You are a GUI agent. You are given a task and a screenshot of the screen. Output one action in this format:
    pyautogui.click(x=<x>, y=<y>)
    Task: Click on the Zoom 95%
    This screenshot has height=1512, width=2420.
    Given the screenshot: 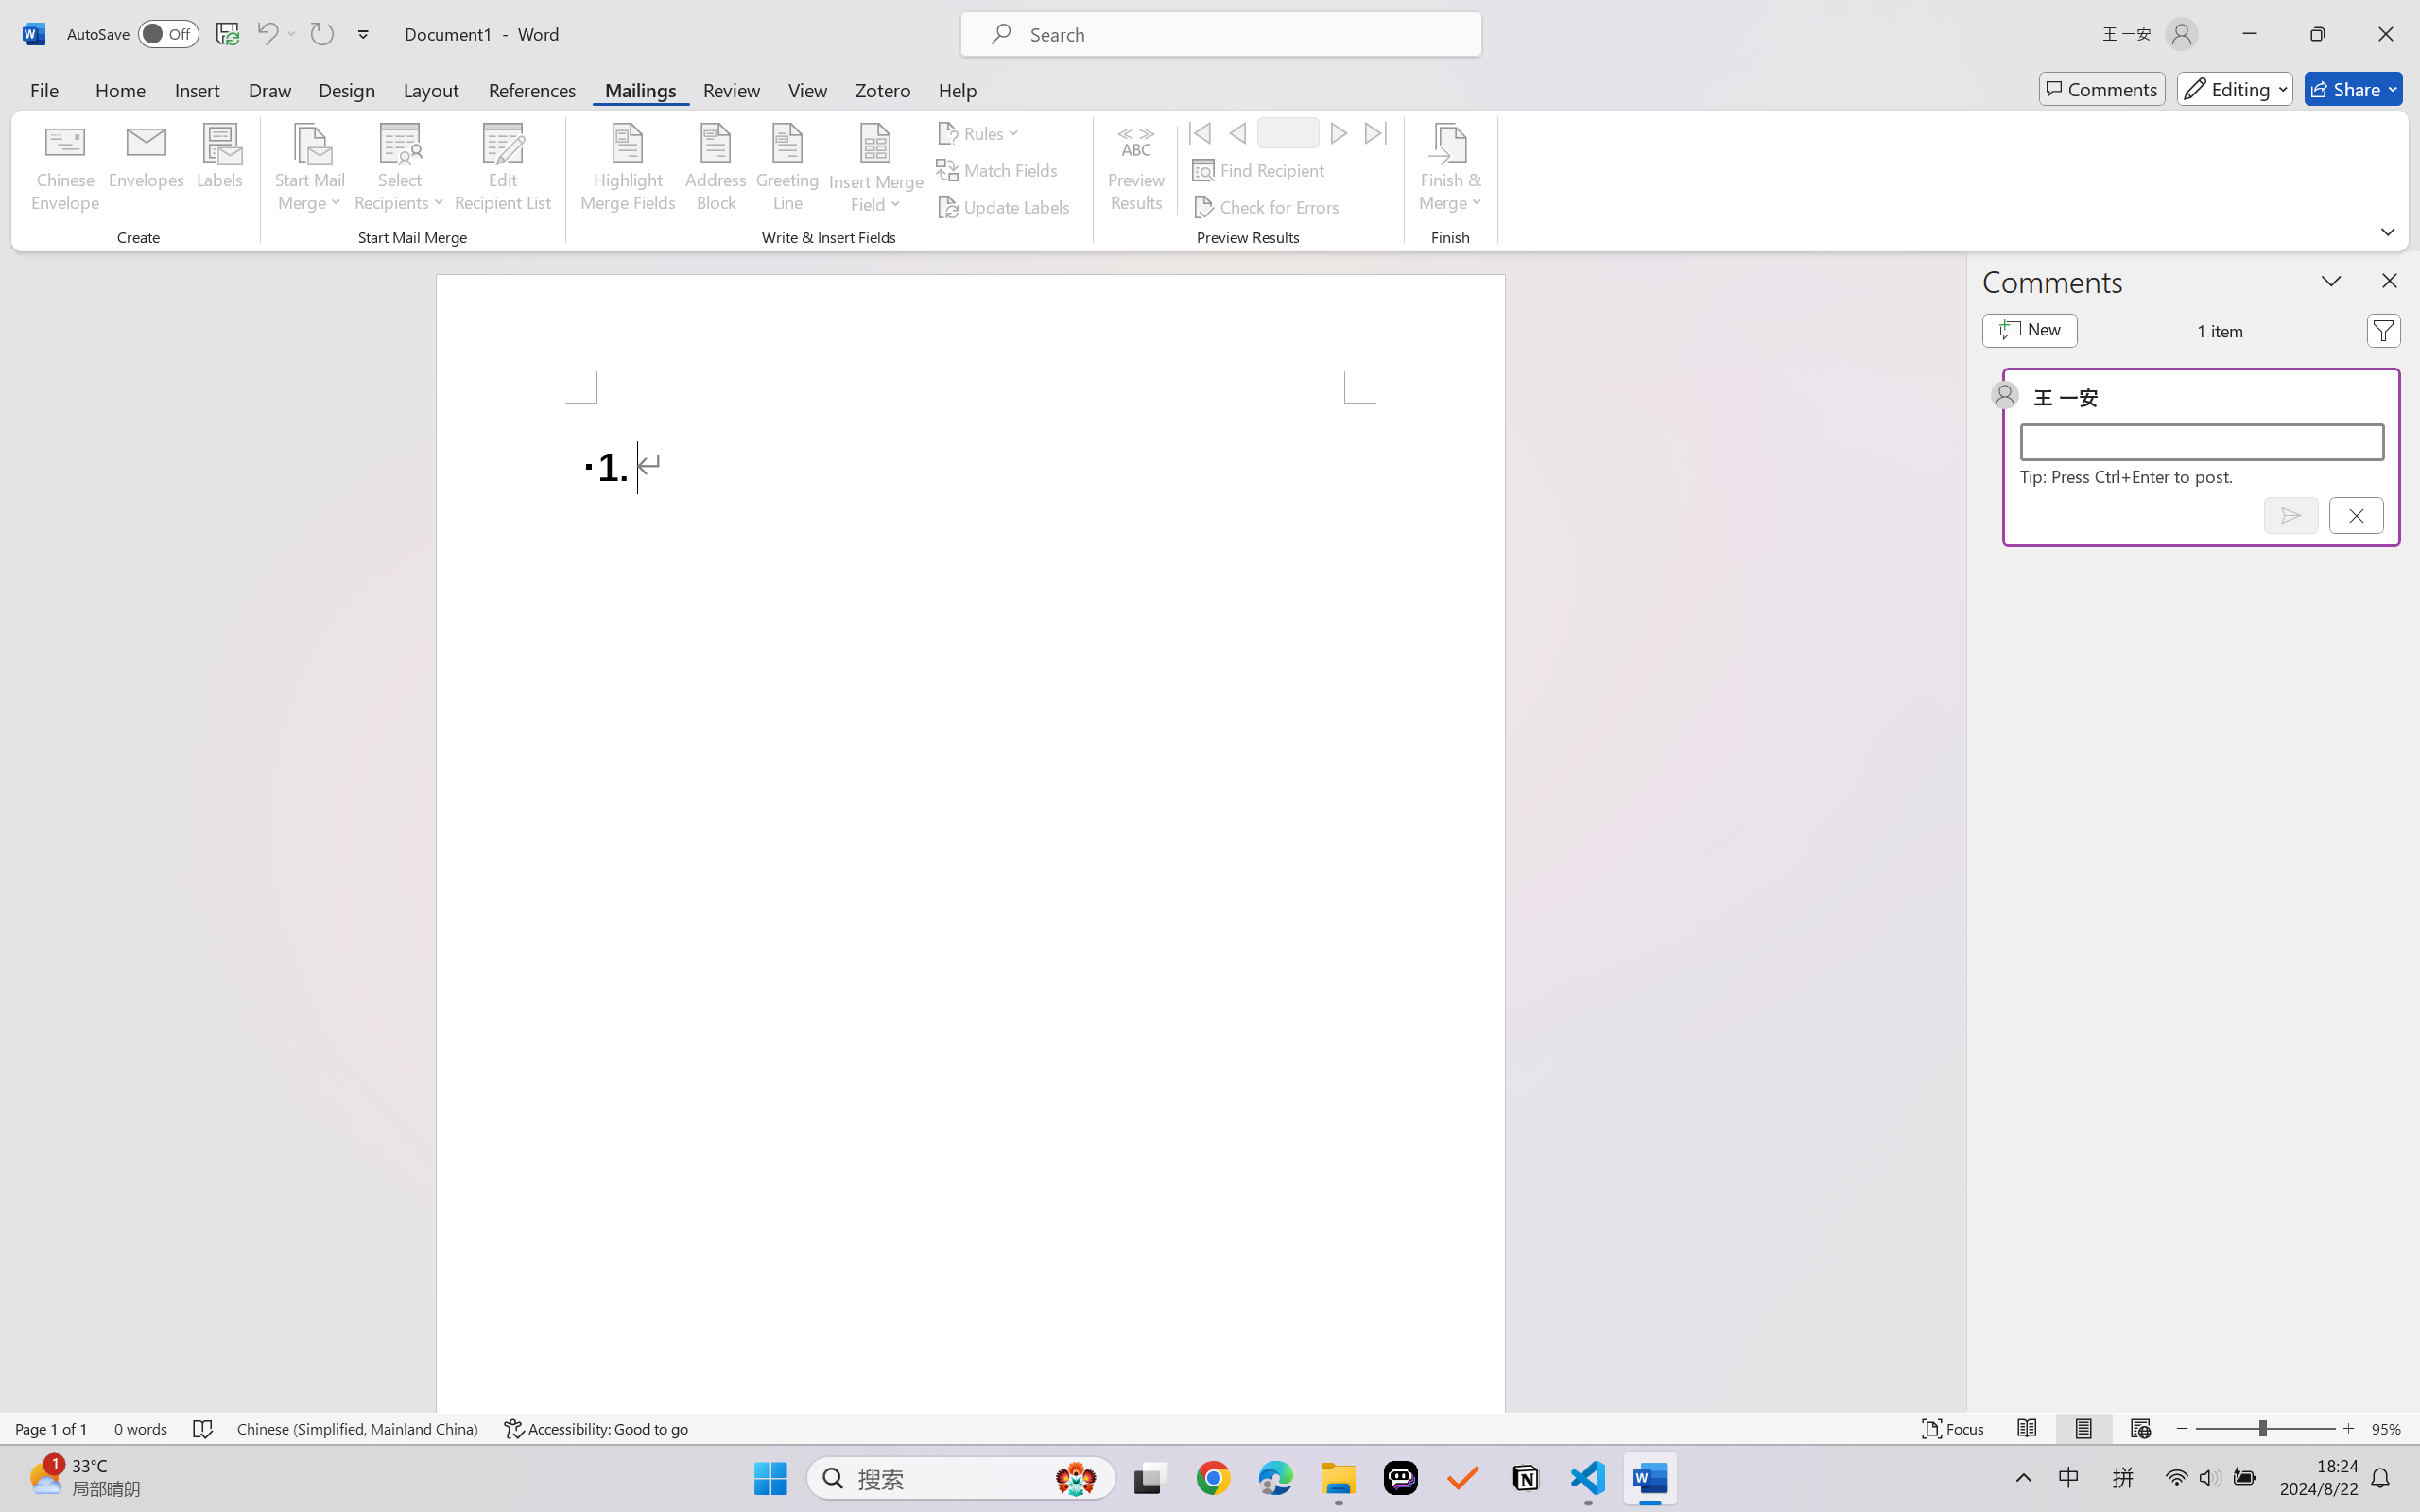 What is the action you would take?
    pyautogui.click(x=2391, y=1429)
    